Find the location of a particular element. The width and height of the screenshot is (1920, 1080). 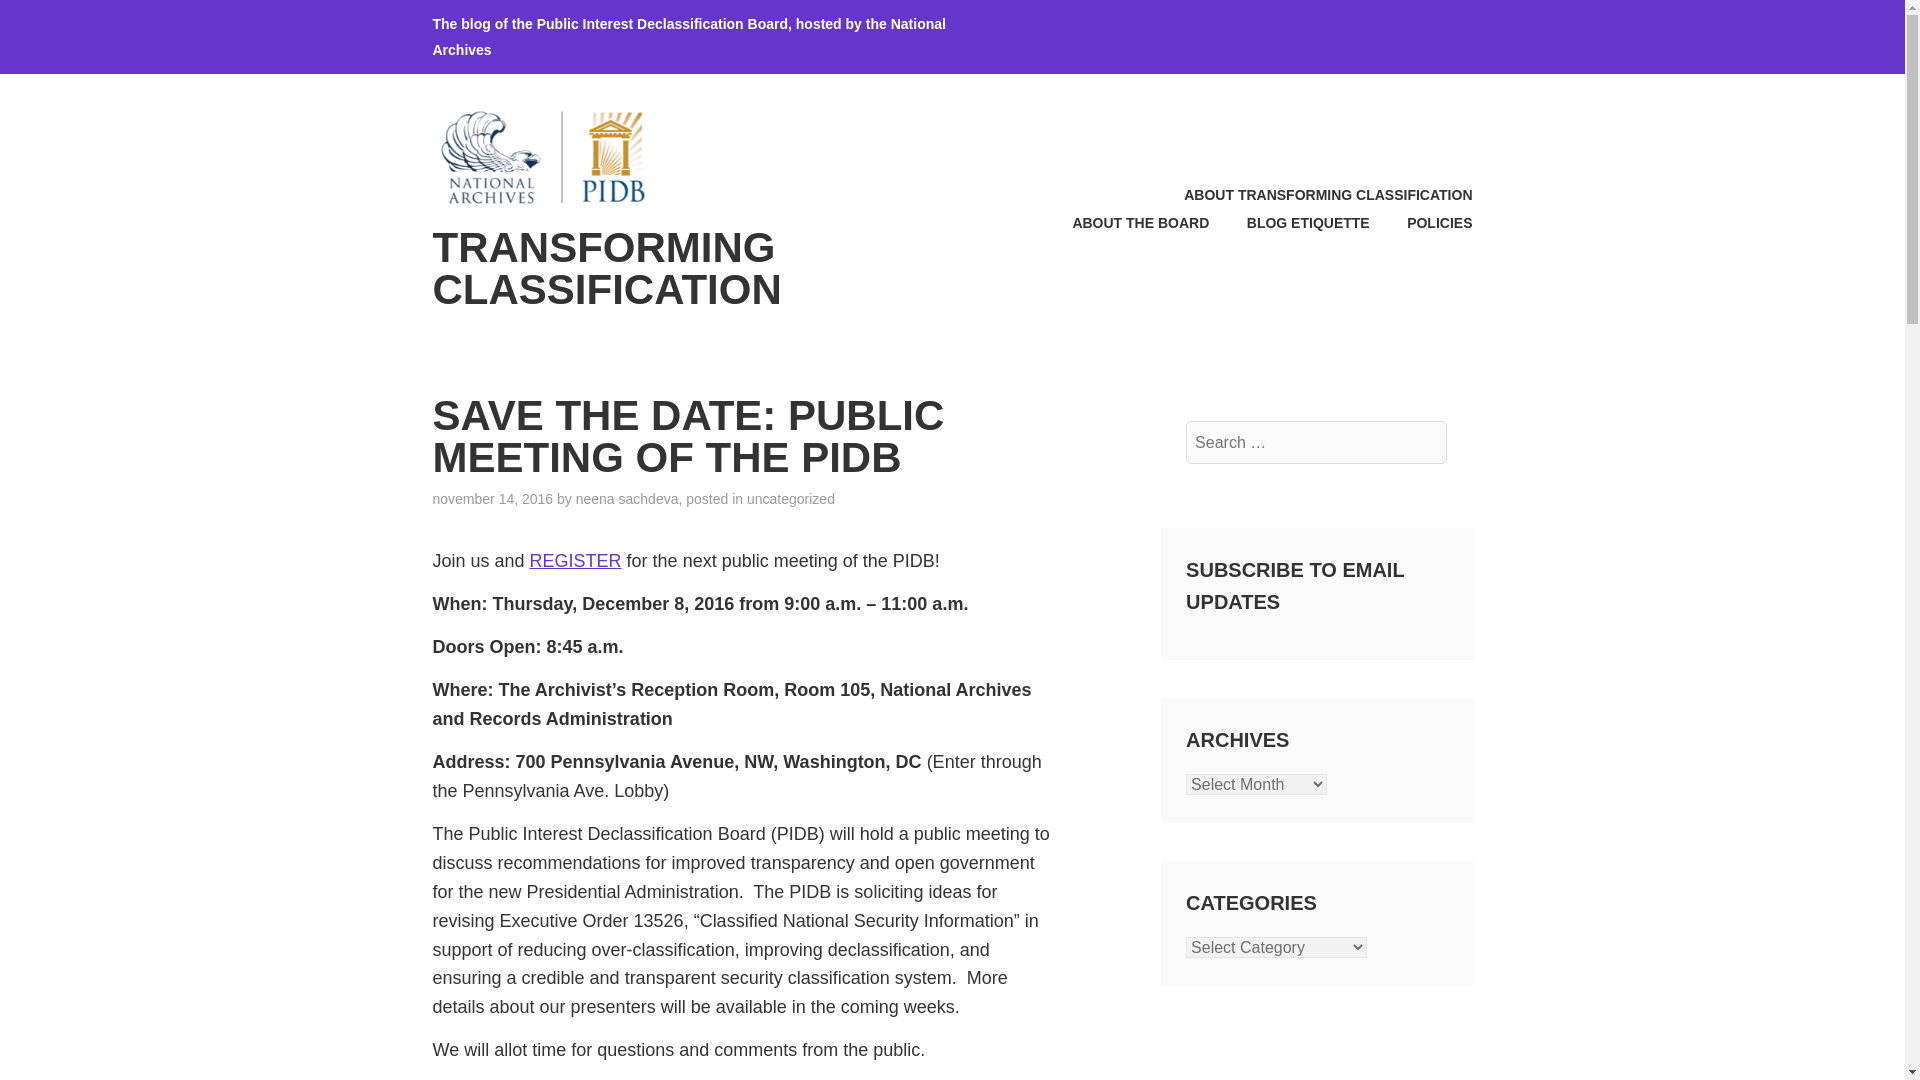

TRANSFORMING CLASSIFICATION is located at coordinates (606, 268).